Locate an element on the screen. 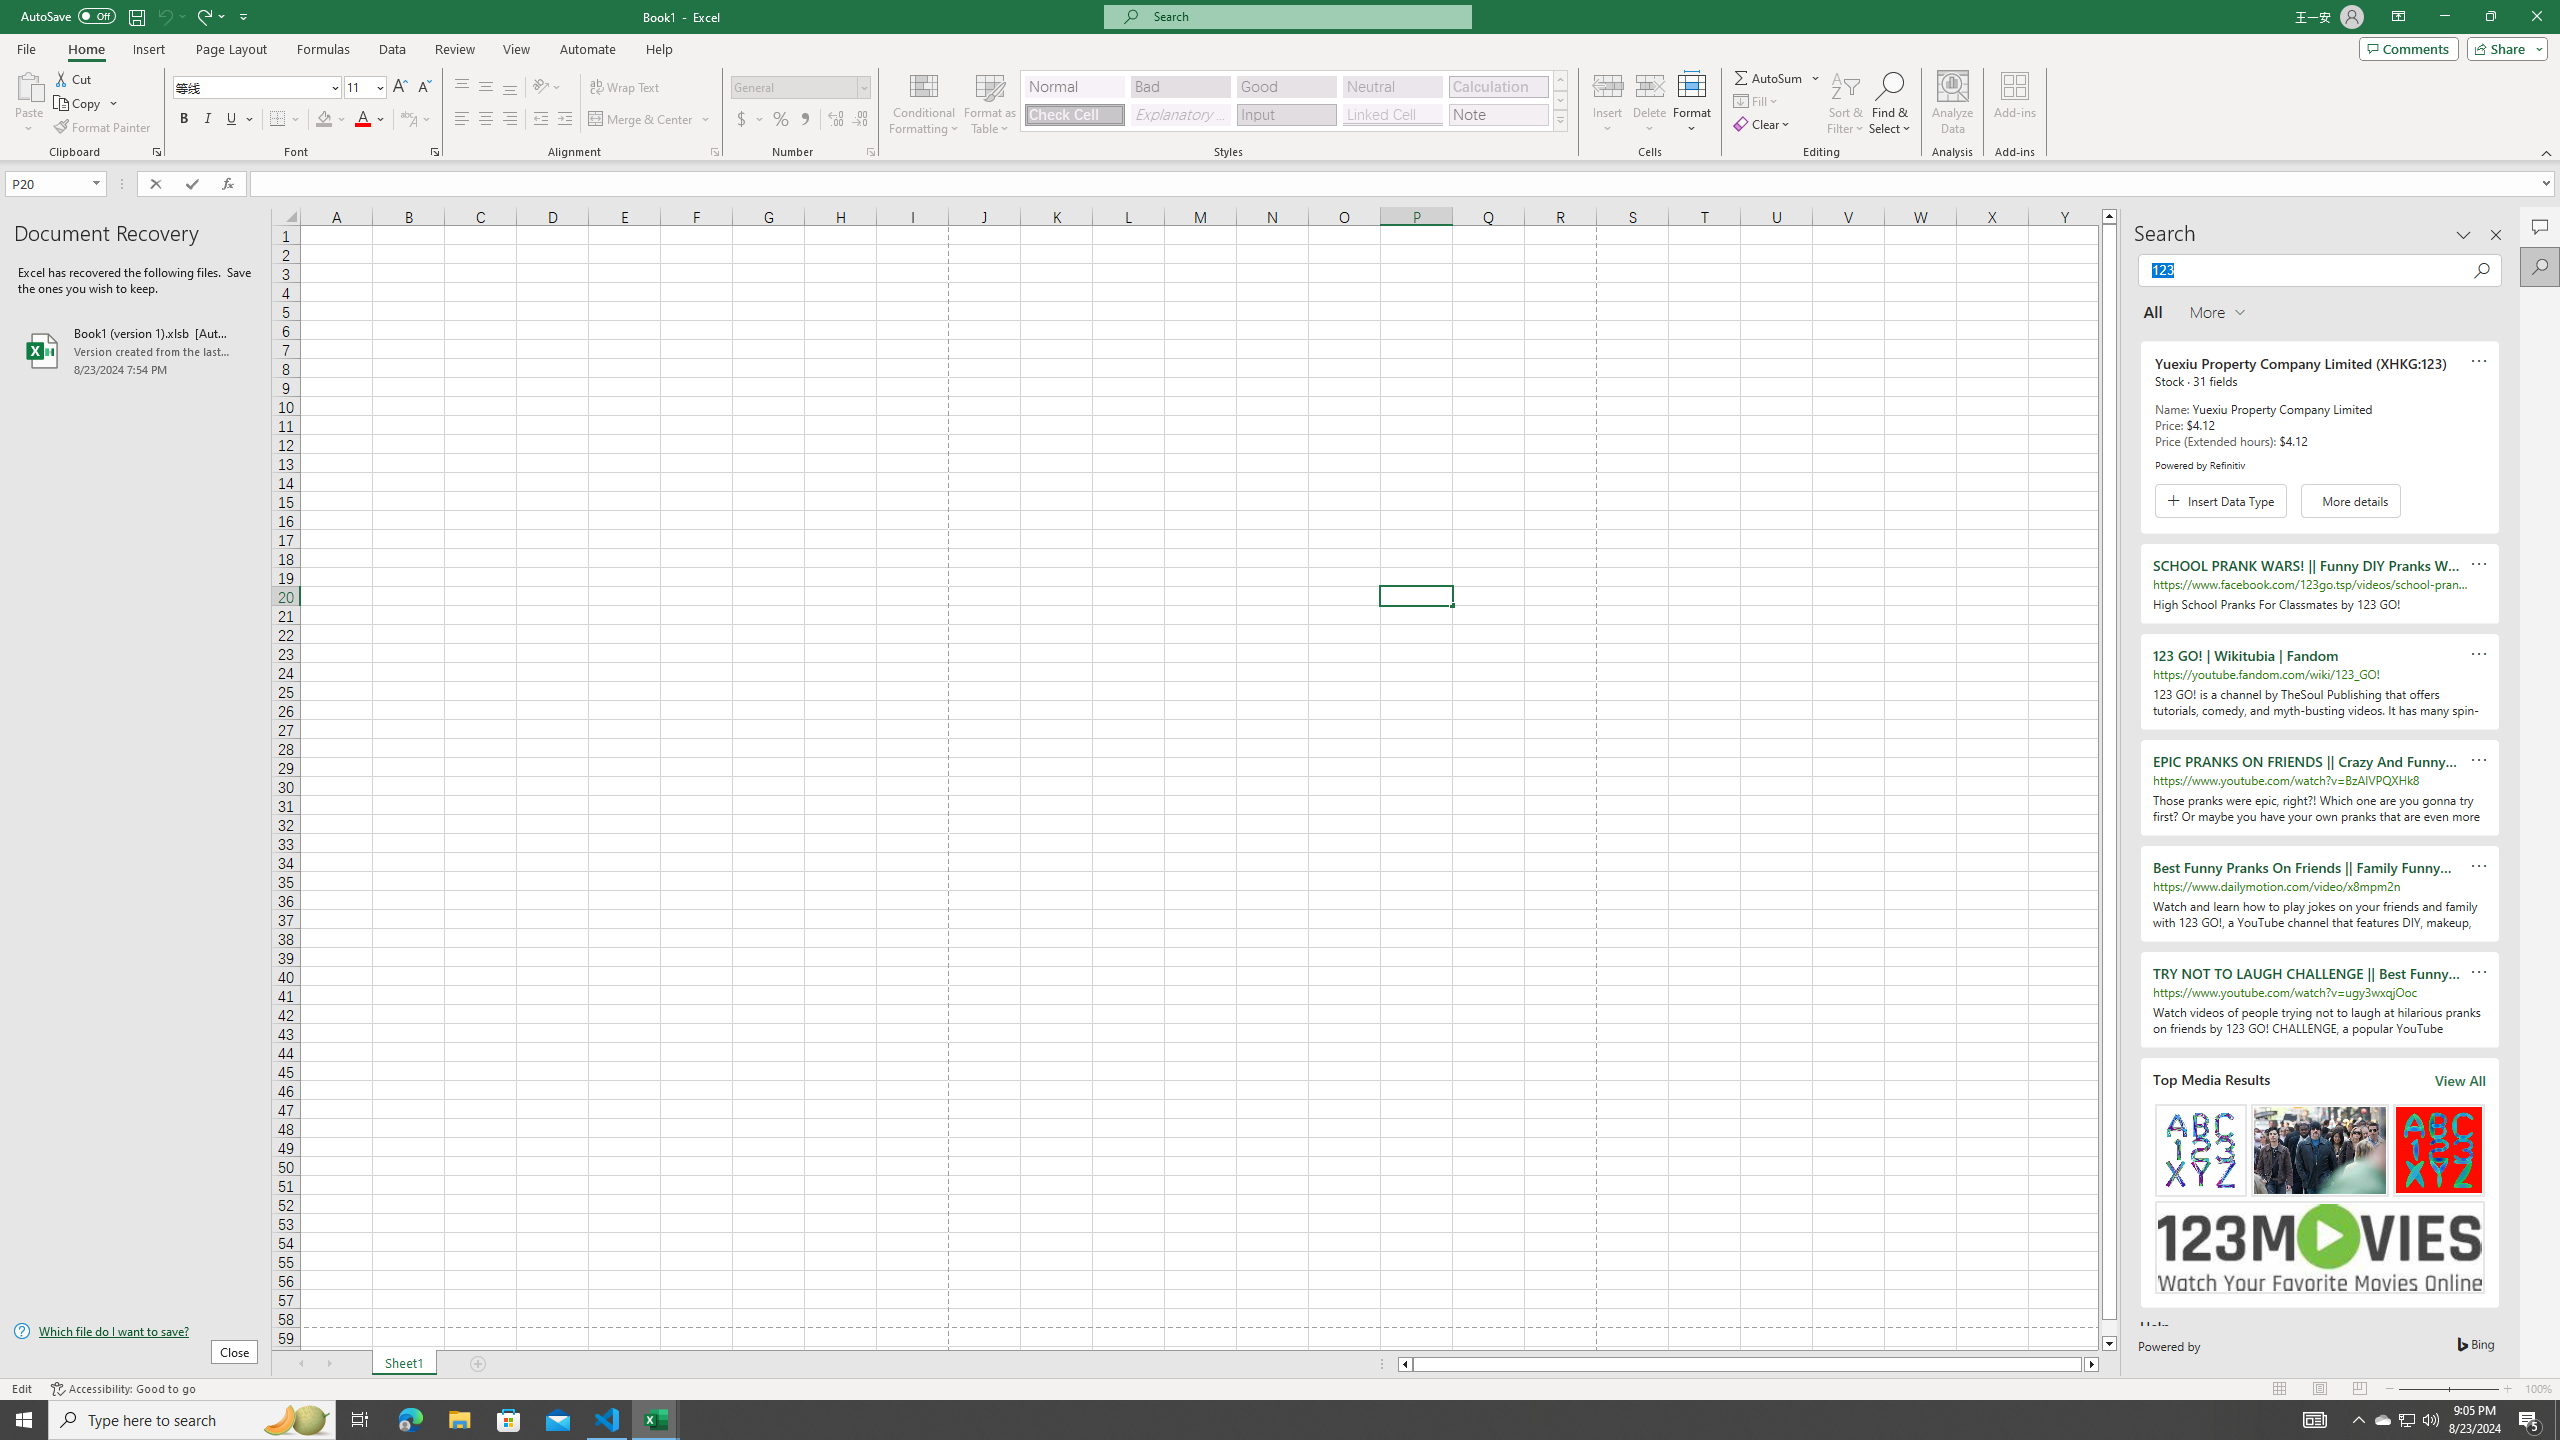 Image resolution: width=2560 pixels, height=1440 pixels. Show Phonetic Field is located at coordinates (408, 120).